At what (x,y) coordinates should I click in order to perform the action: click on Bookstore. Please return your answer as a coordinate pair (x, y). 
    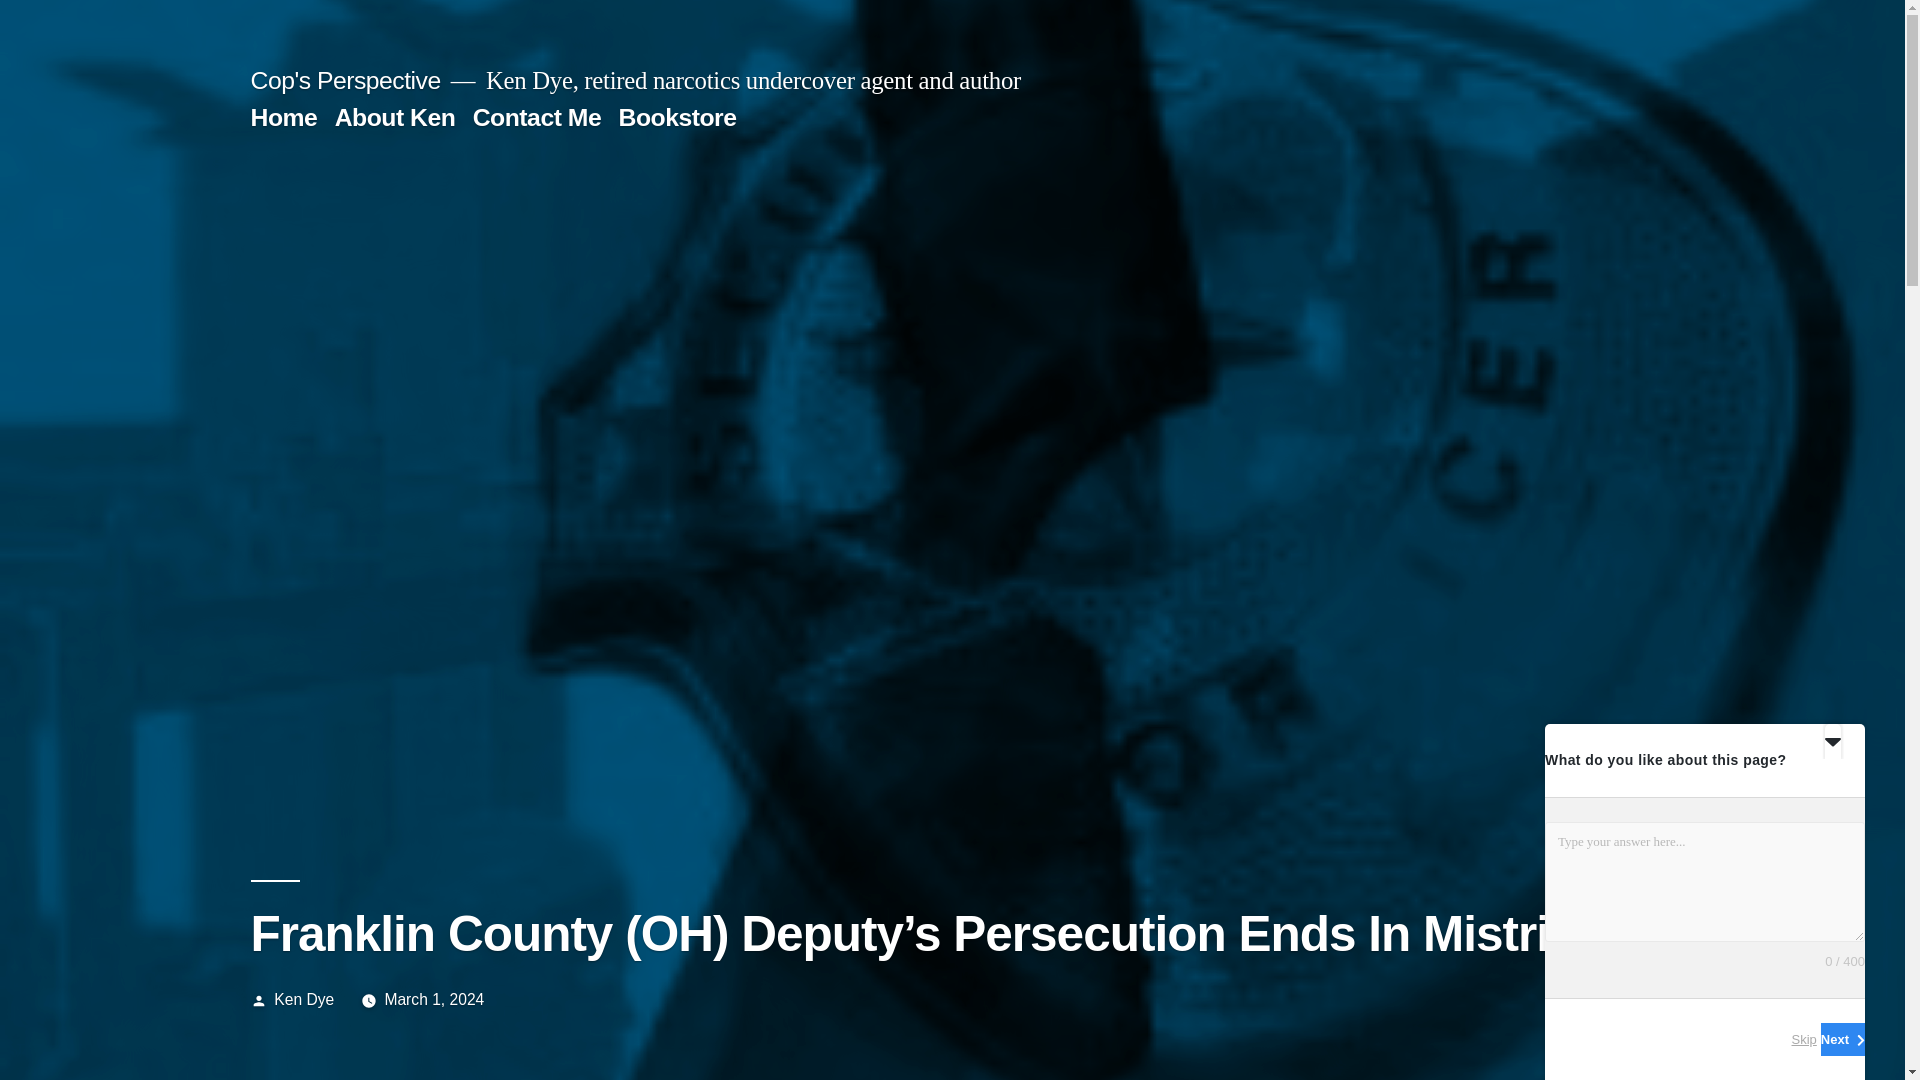
    Looking at the image, I should click on (678, 116).